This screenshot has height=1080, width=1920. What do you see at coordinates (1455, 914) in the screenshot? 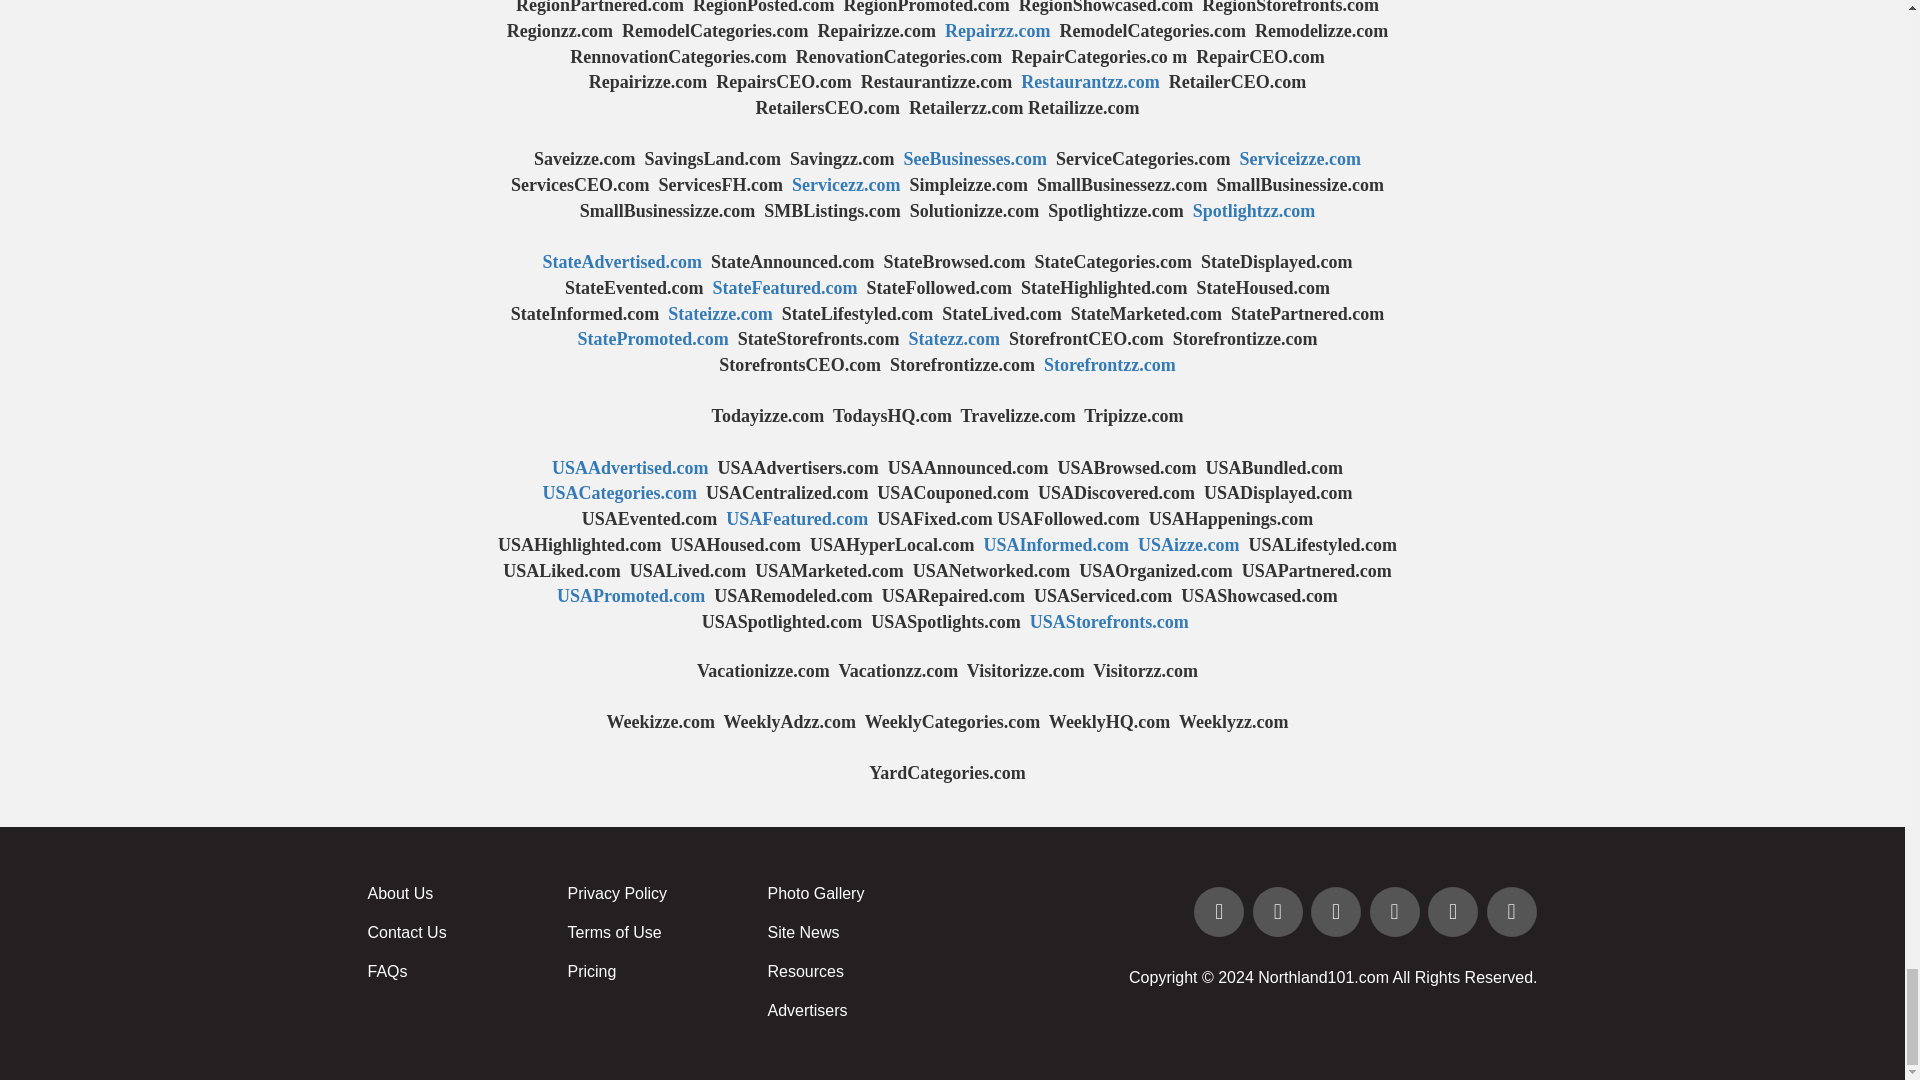
I see `Follow Us on Pinterest` at bounding box center [1455, 914].